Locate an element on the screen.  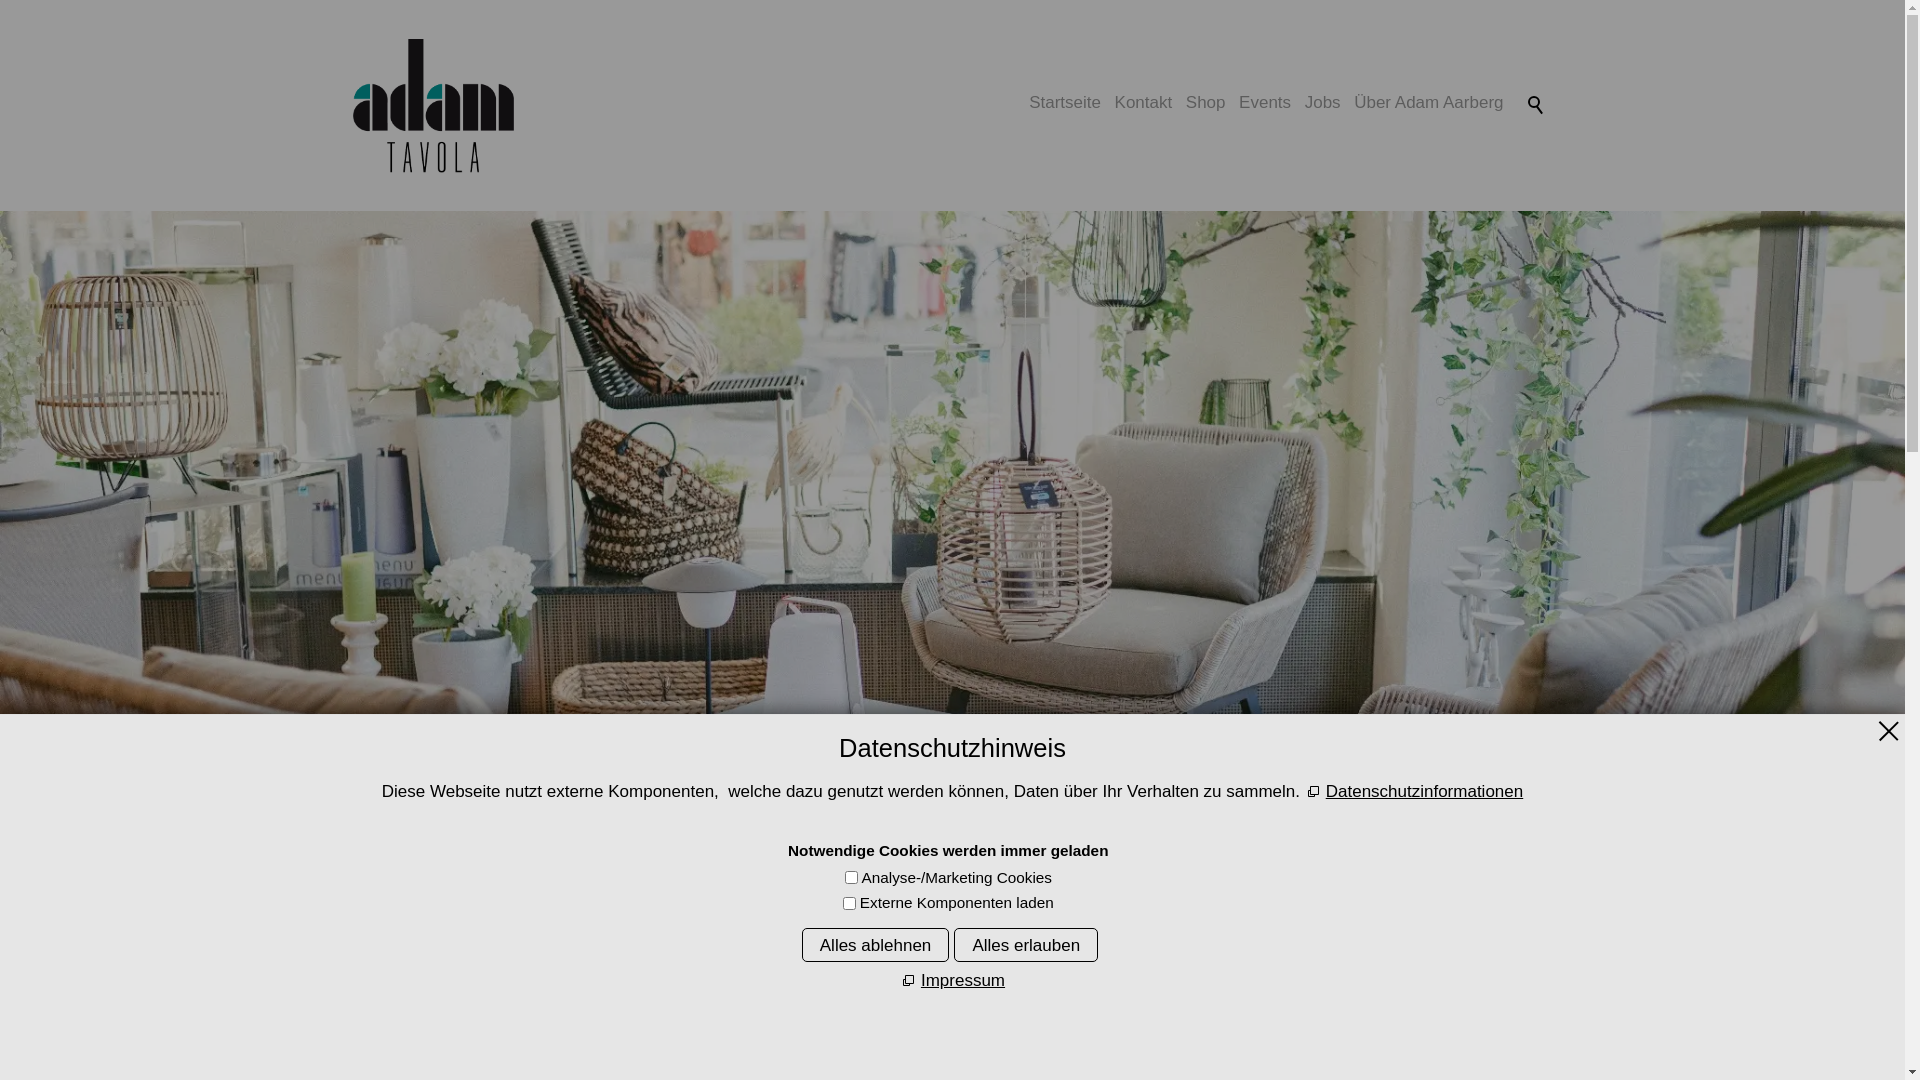
Datenschutzinformationen is located at coordinates (1414, 792).